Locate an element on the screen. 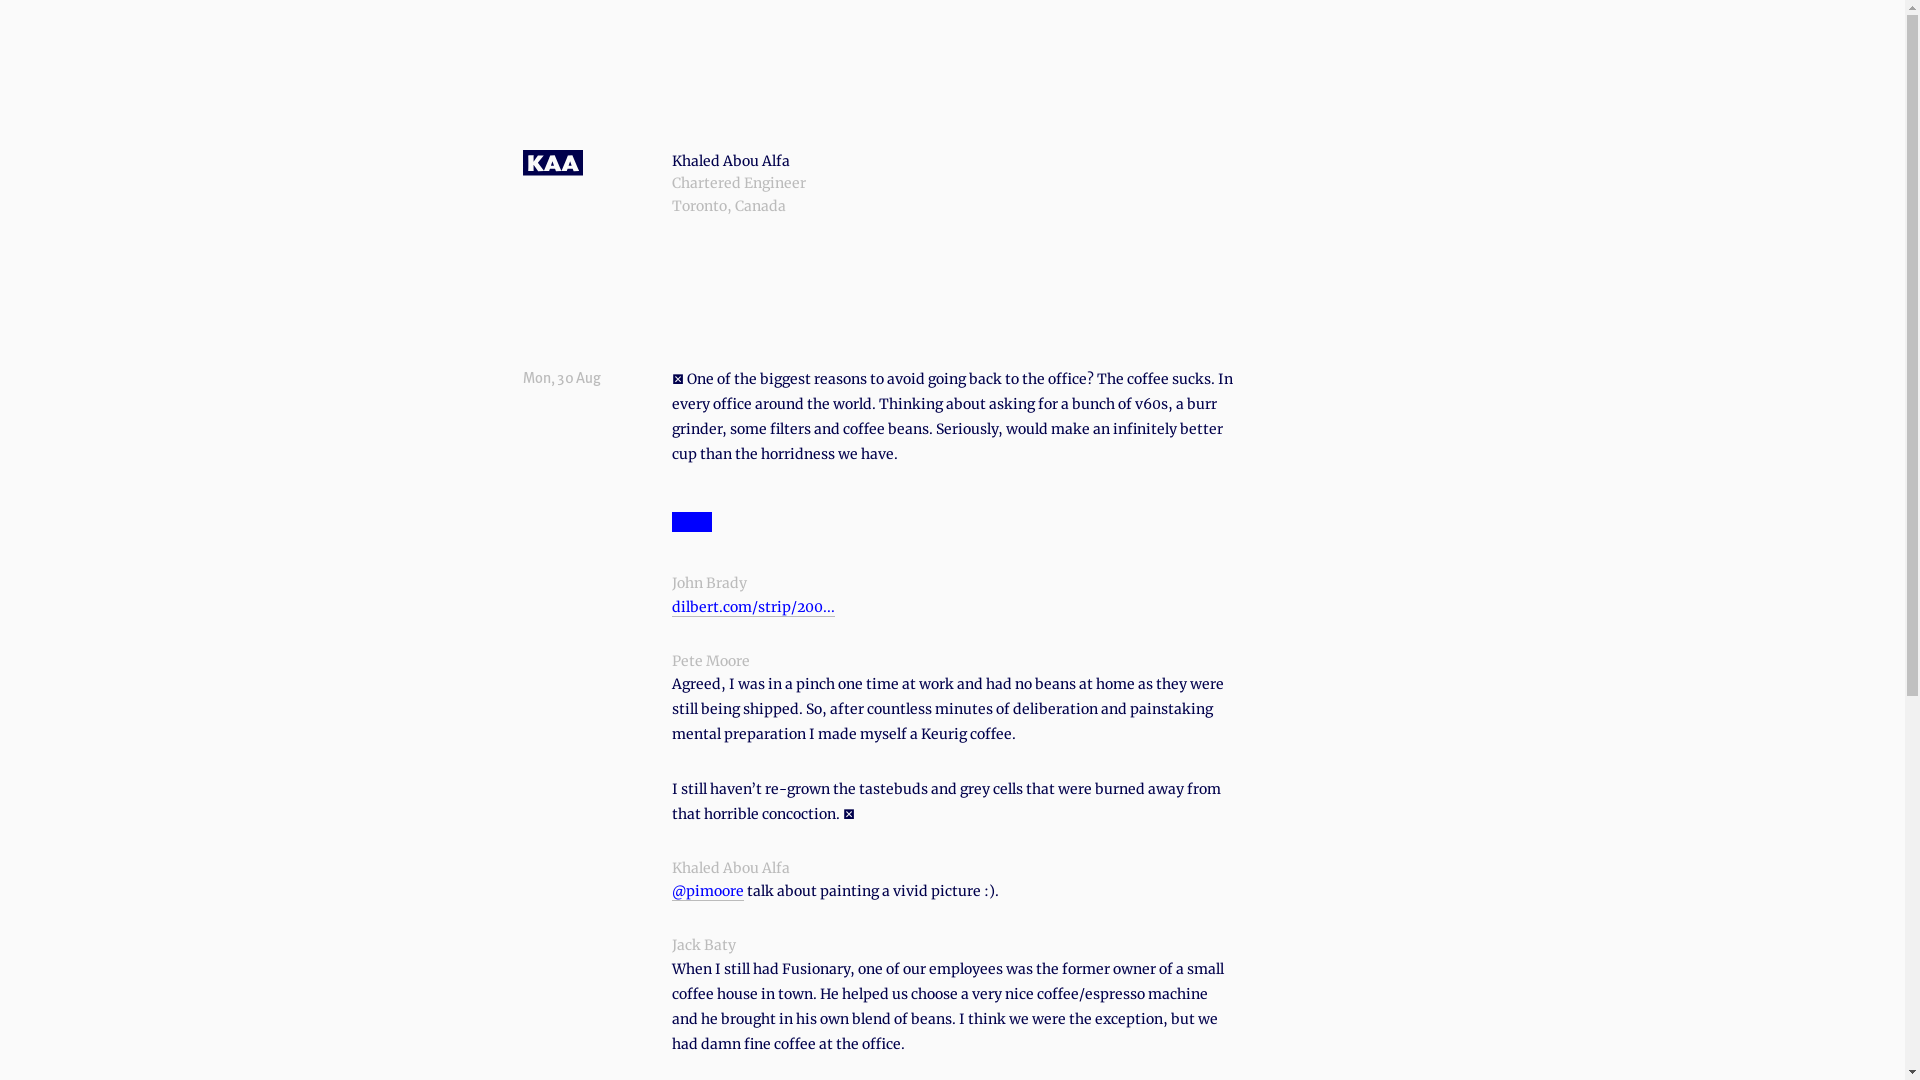 Image resolution: width=1920 pixels, height=1080 pixels. dilbert.com/strip/200... is located at coordinates (754, 608).